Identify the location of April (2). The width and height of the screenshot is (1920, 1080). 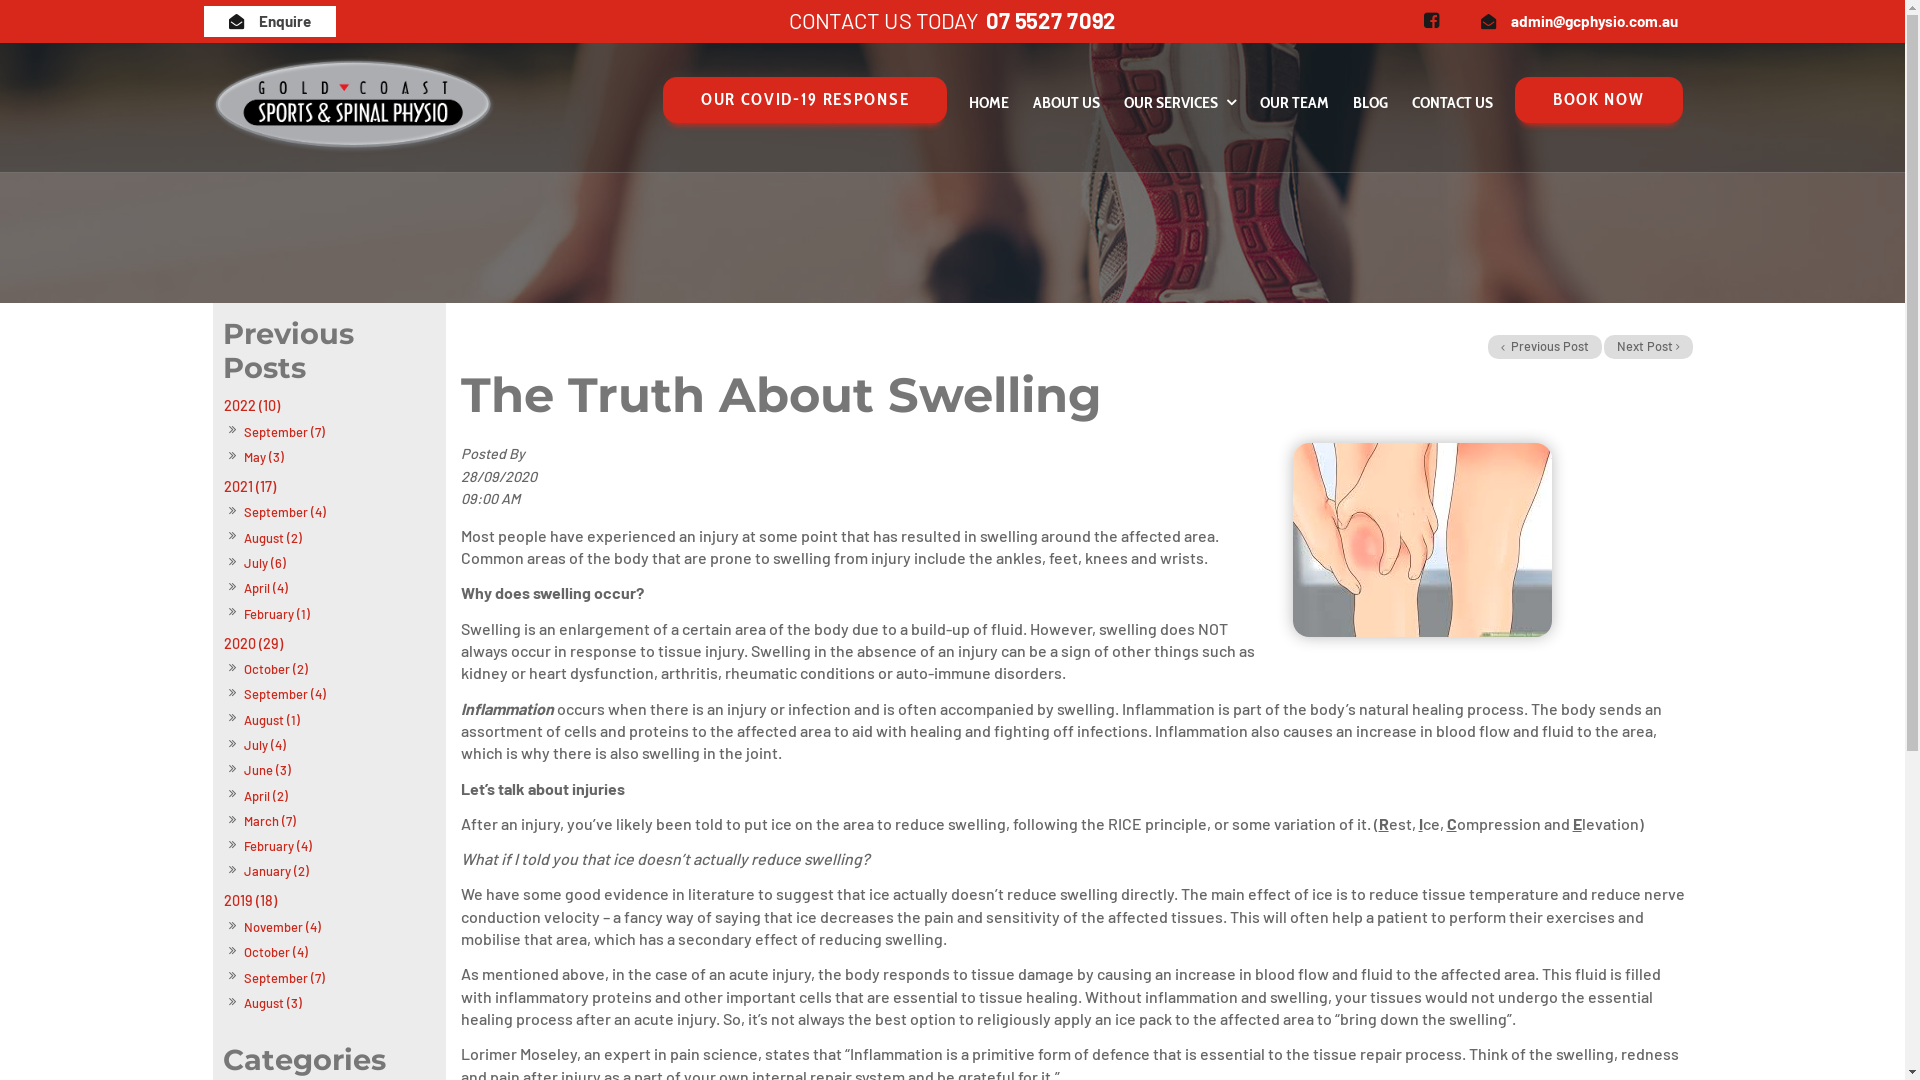
(266, 796).